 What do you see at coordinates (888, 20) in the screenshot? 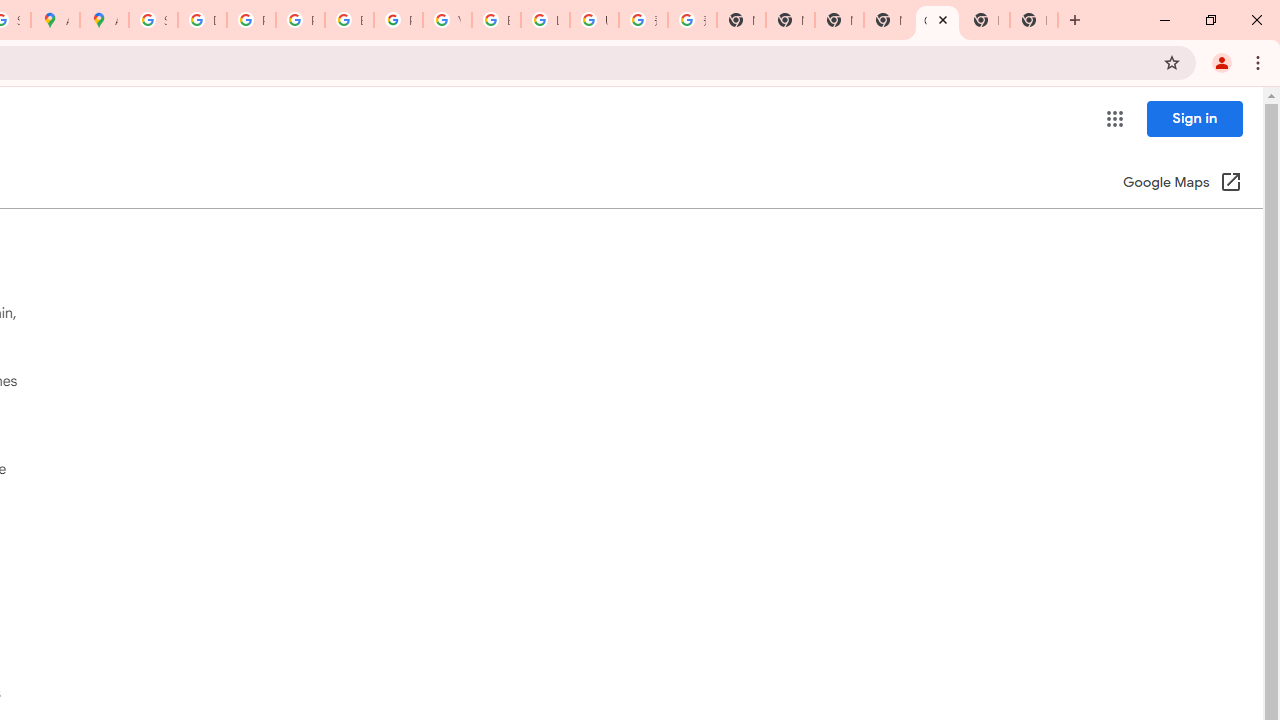
I see `New Tab` at bounding box center [888, 20].